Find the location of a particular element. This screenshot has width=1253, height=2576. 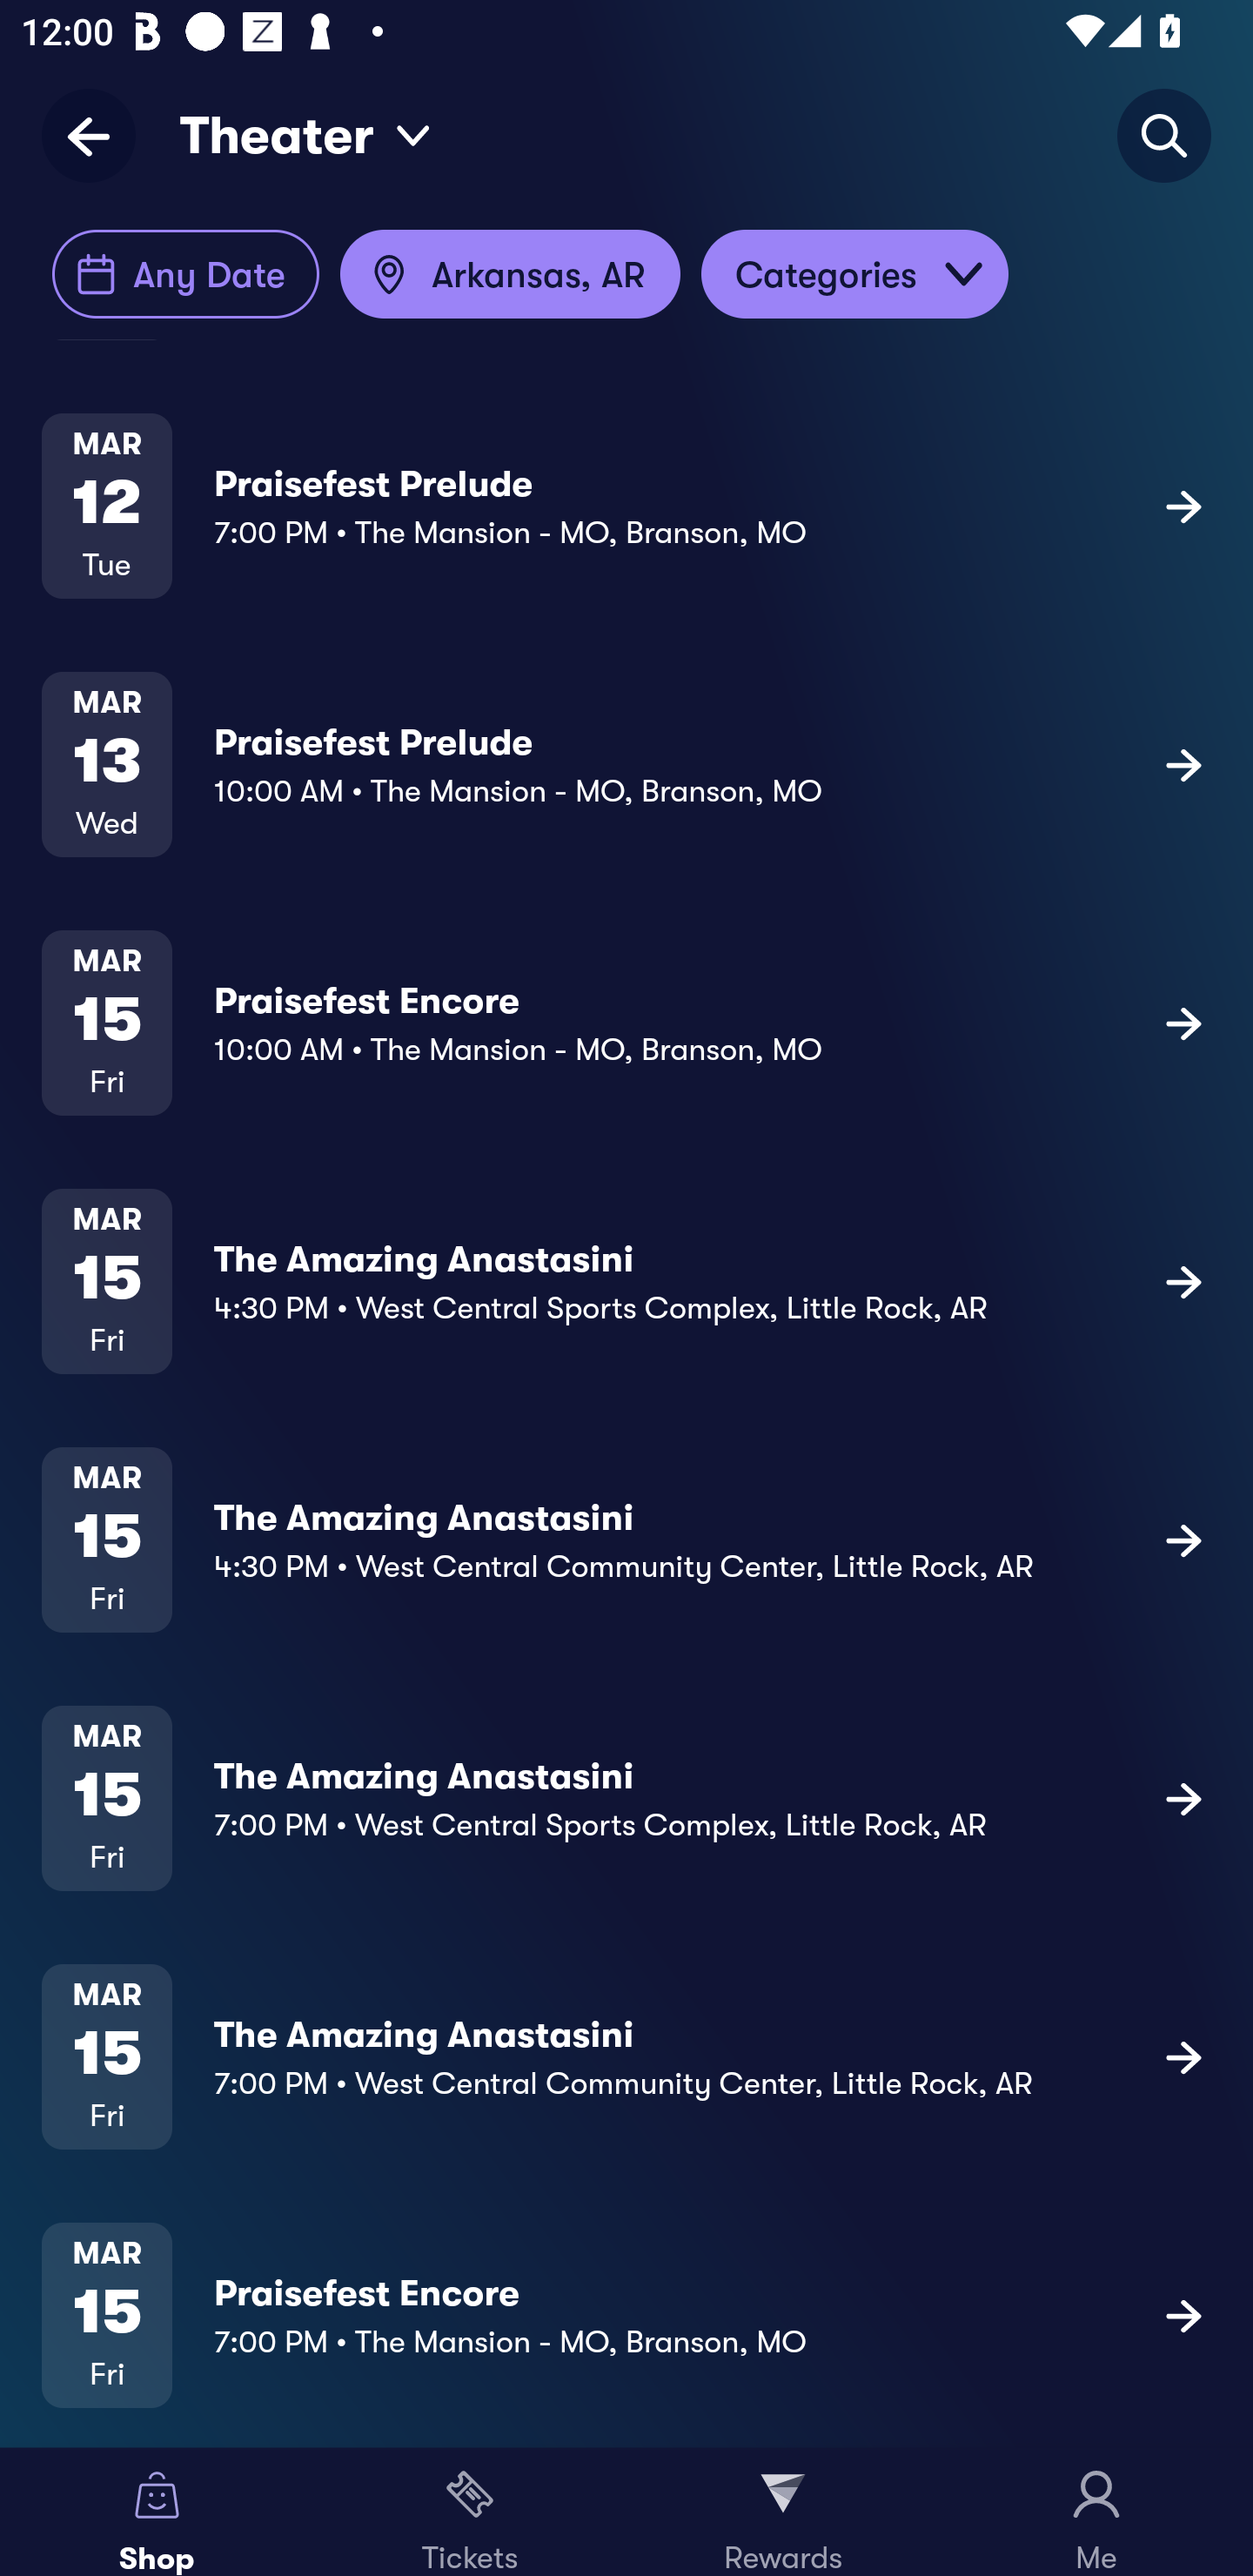

Shop is located at coordinates (157, 2512).